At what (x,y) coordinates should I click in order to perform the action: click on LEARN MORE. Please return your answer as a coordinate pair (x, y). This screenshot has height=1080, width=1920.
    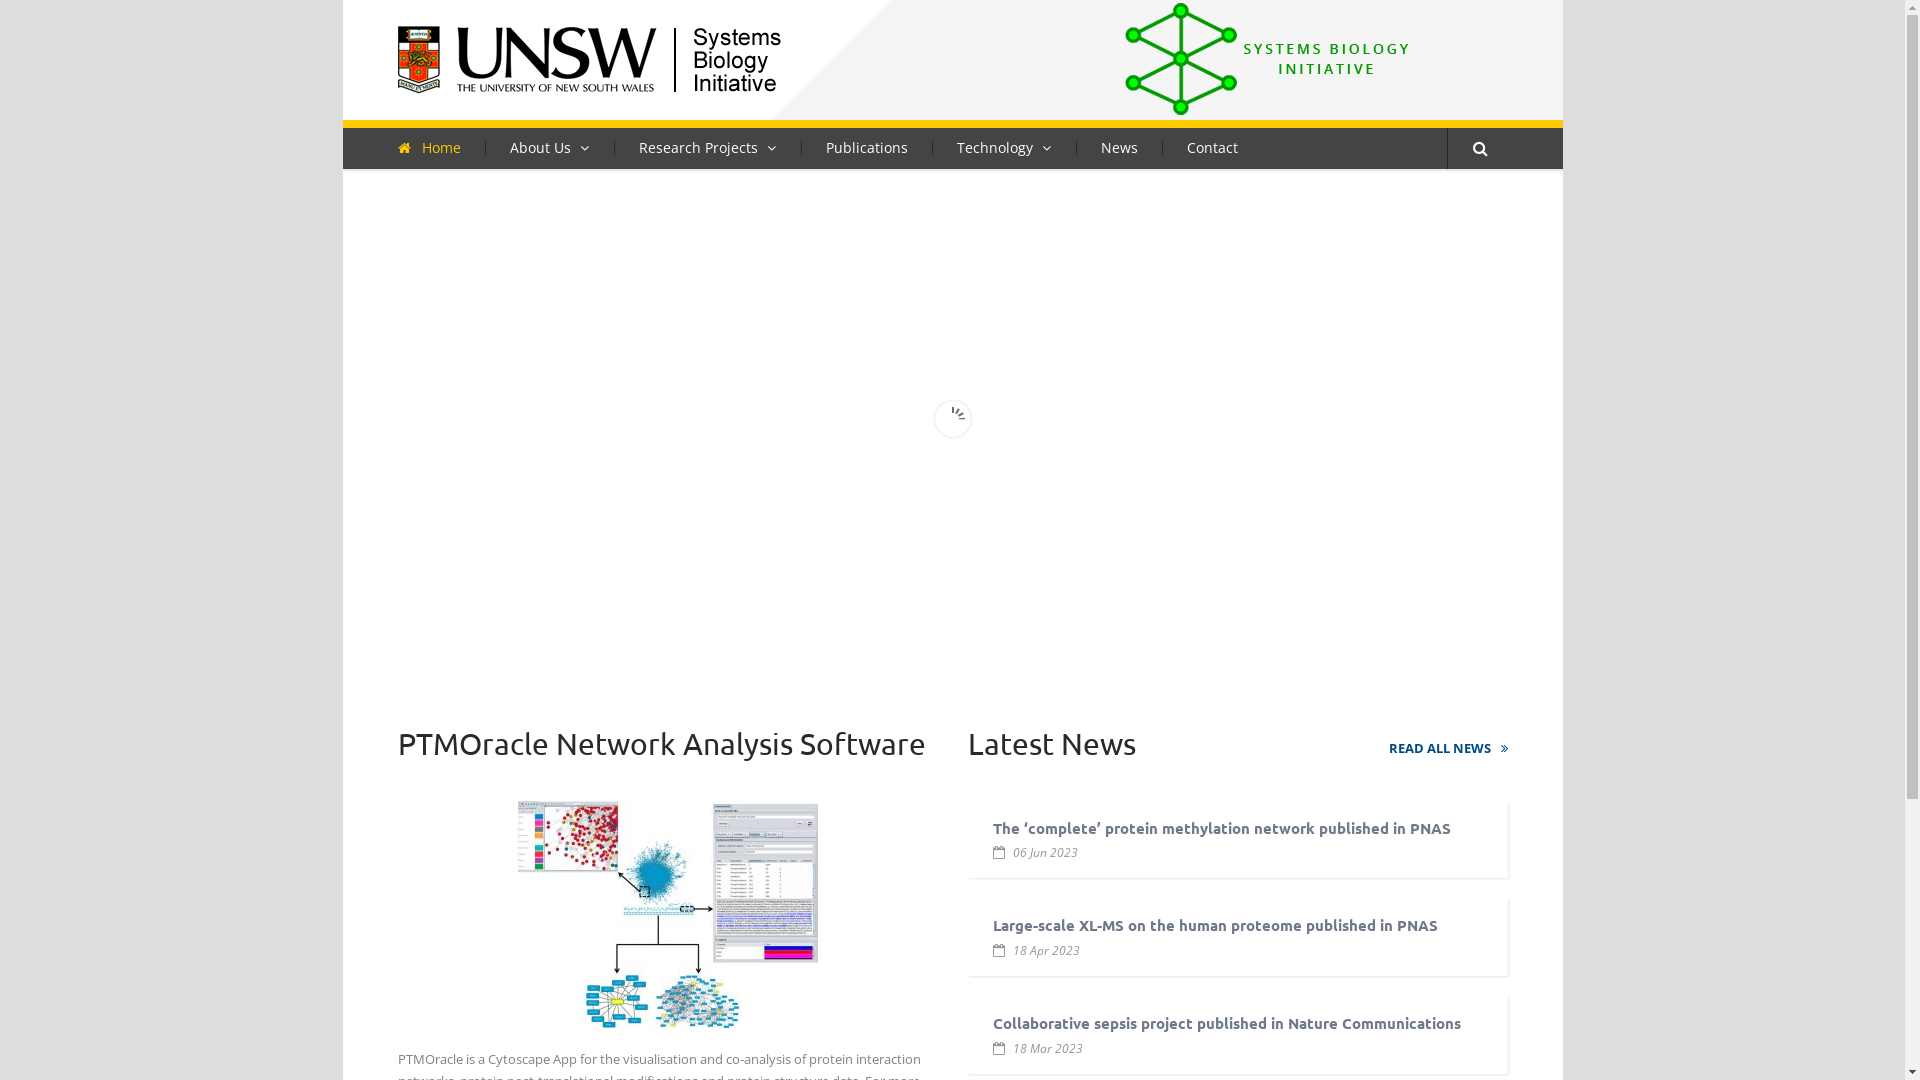
    Looking at the image, I should click on (445, 550).